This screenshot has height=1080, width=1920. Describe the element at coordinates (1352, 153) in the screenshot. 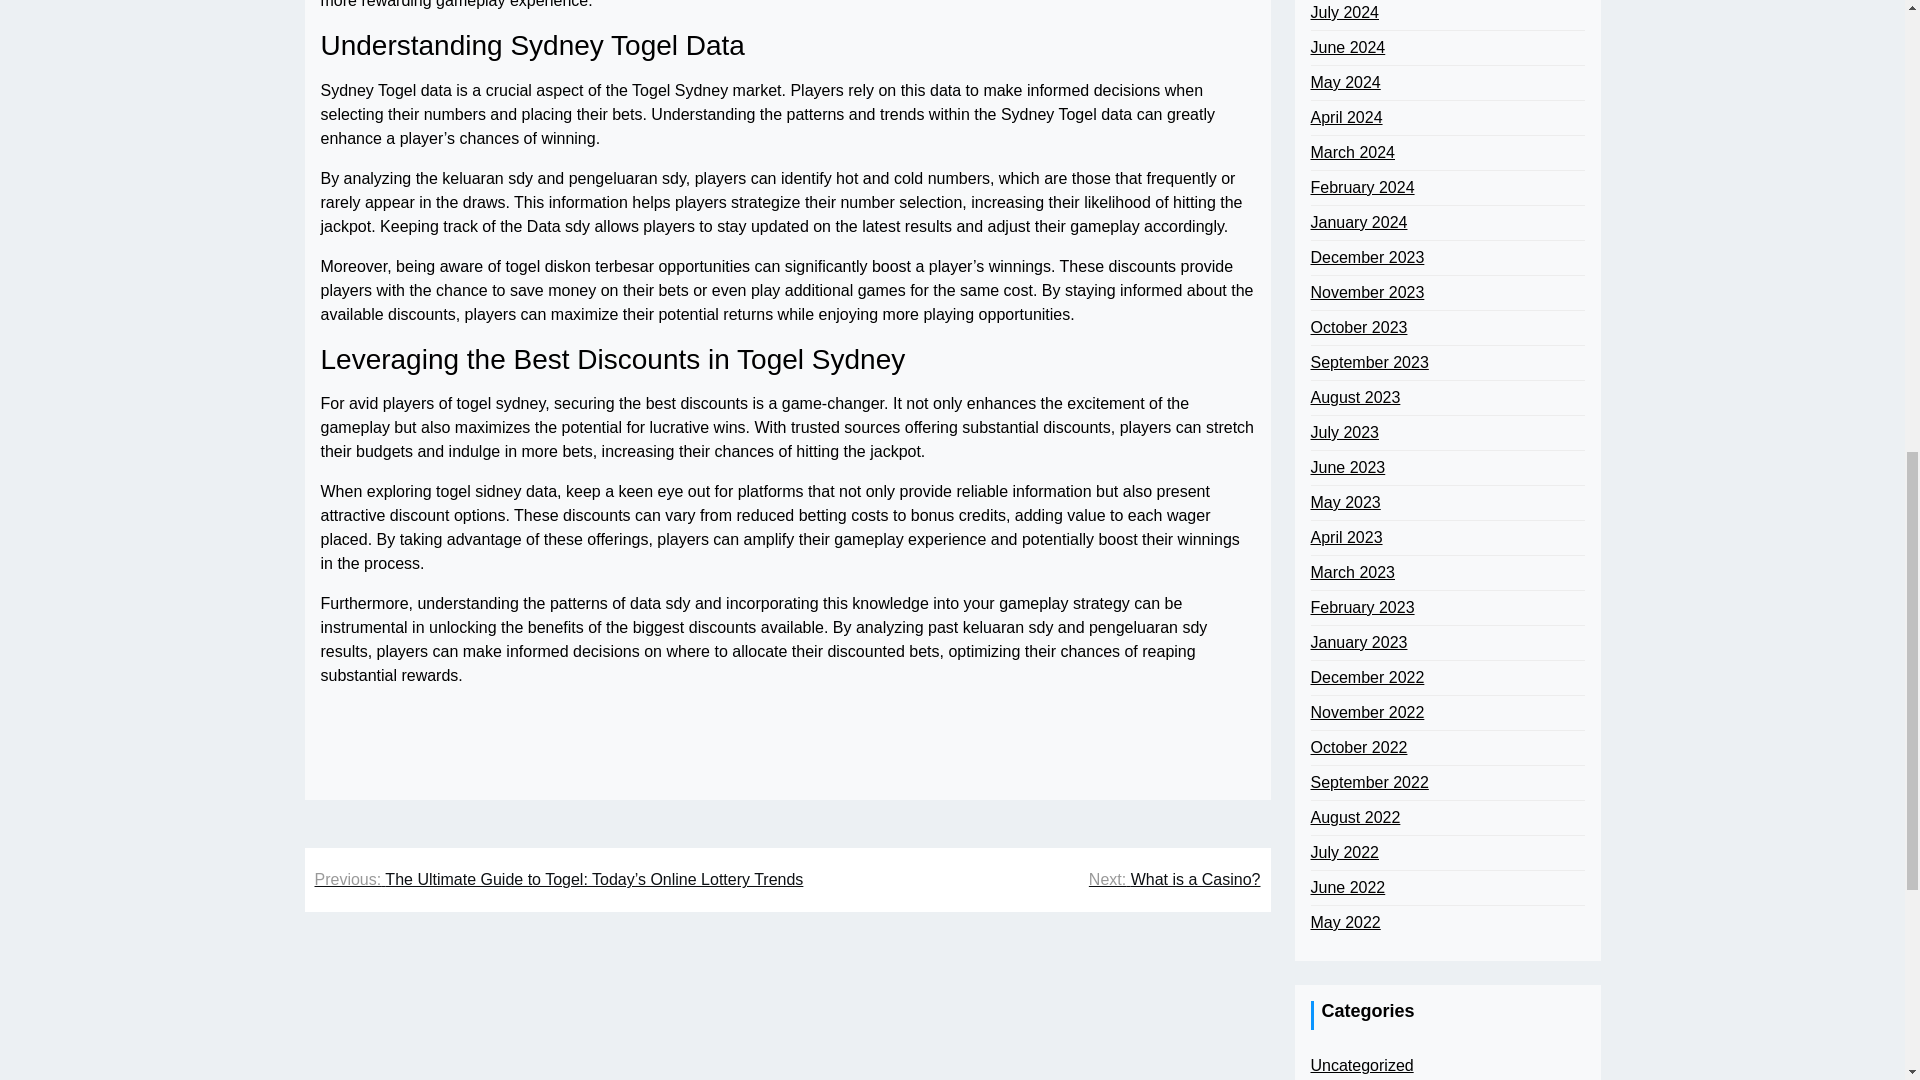

I see `March 2024` at that location.